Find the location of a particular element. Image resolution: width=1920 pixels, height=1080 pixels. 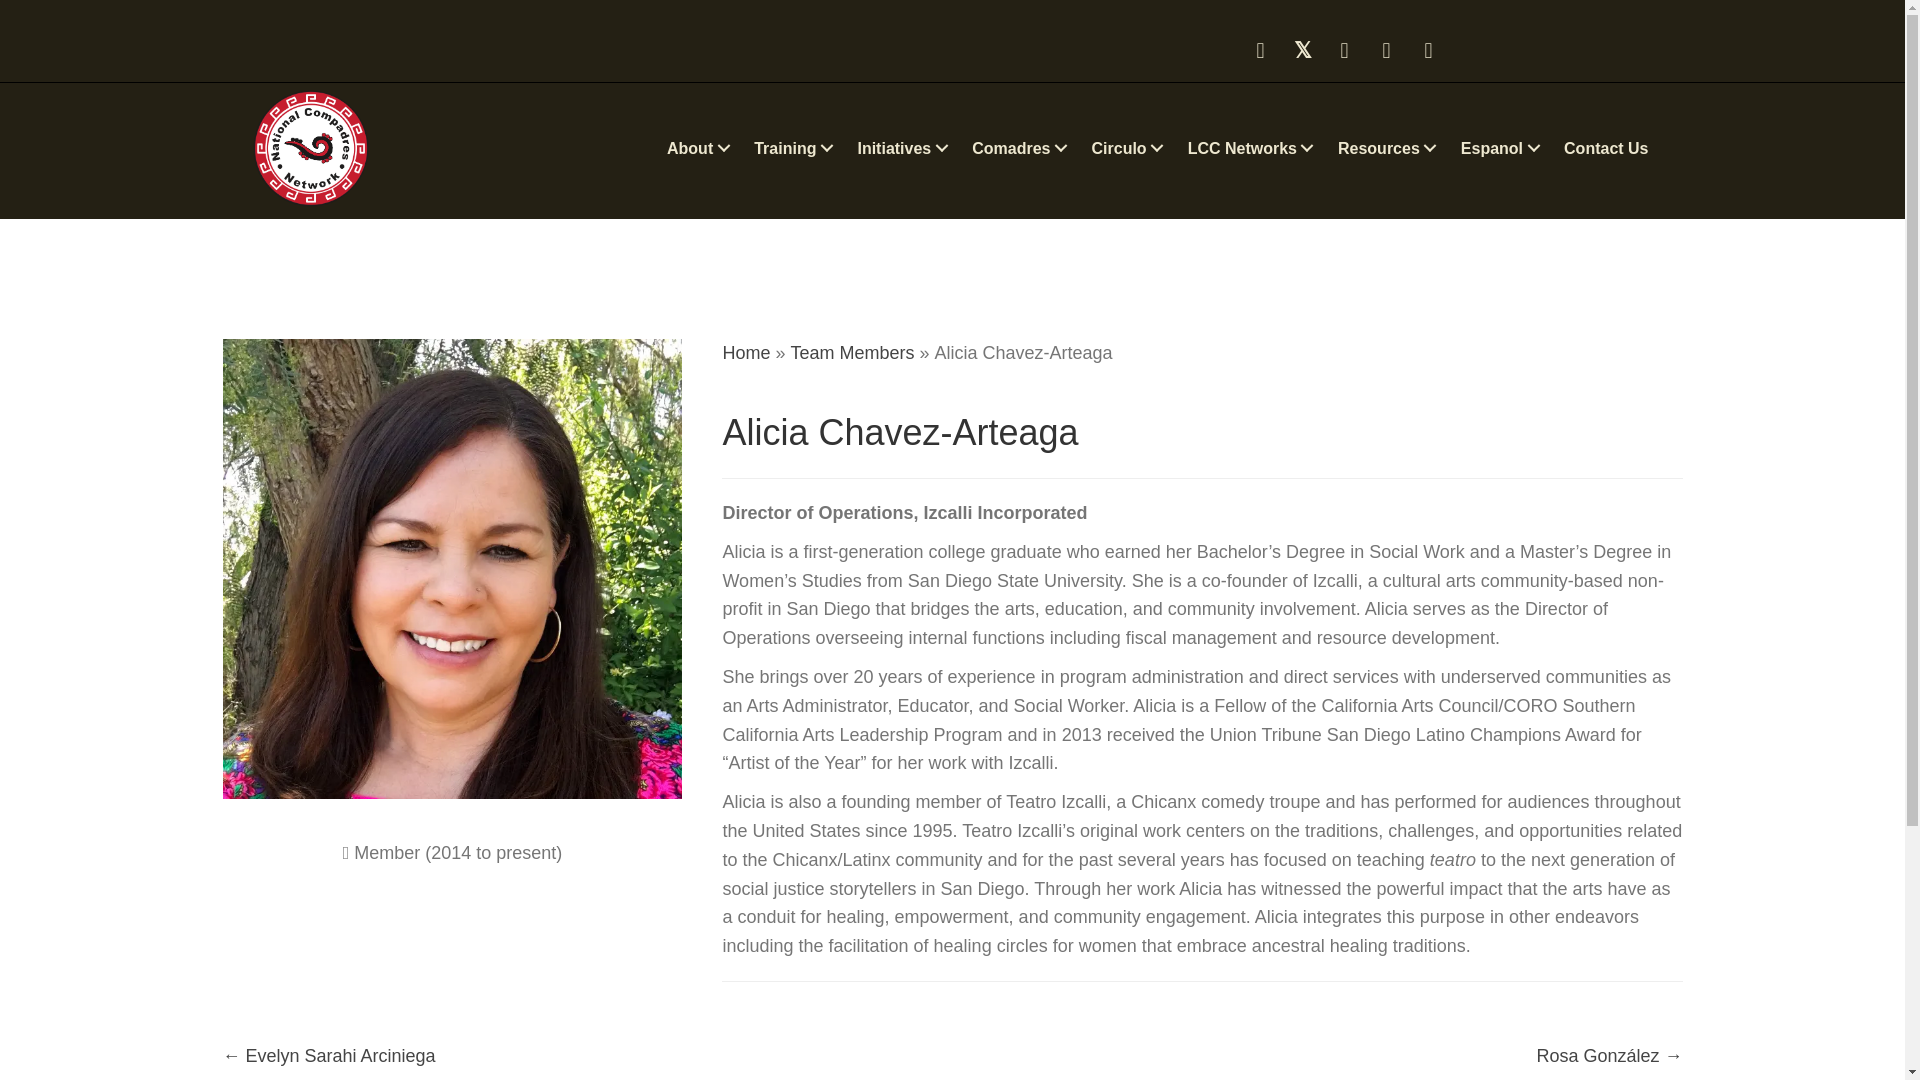

LCC Networks is located at coordinates (1253, 148).